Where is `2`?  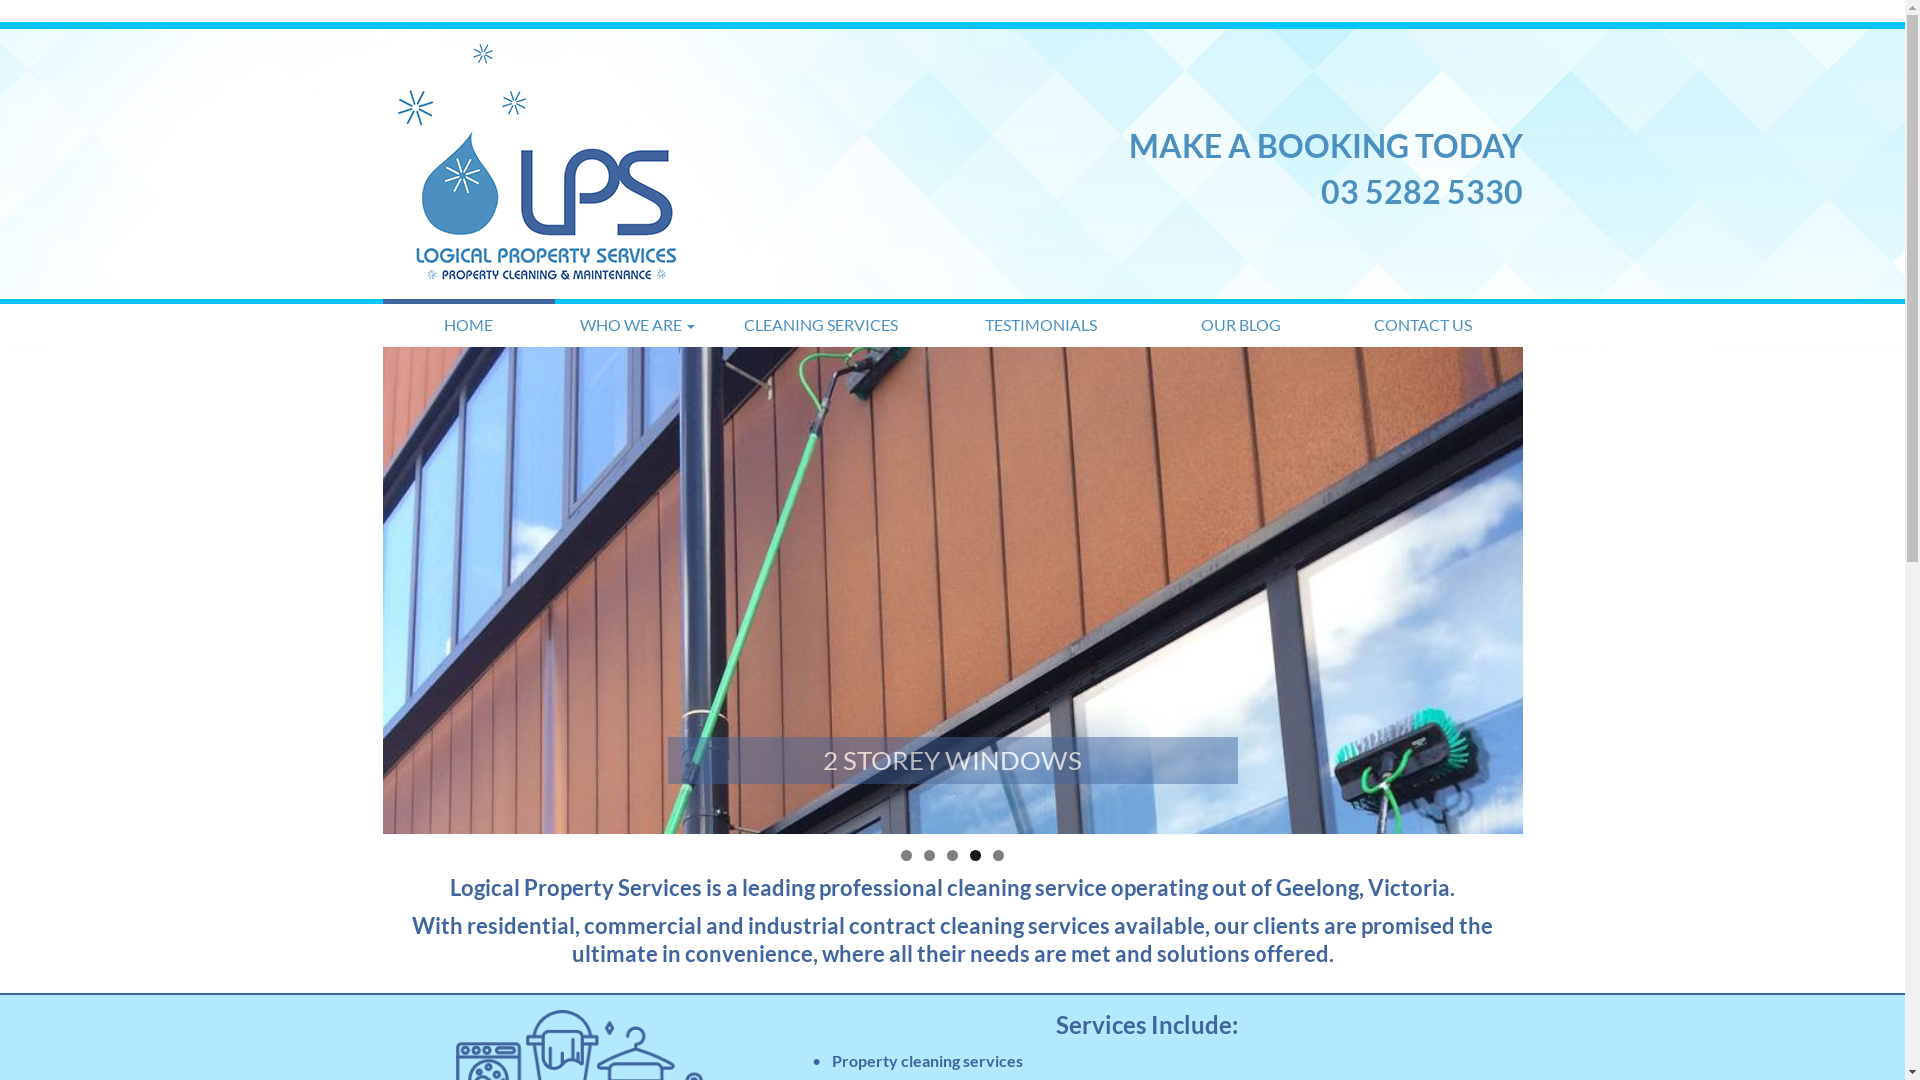
2 is located at coordinates (930, 856).